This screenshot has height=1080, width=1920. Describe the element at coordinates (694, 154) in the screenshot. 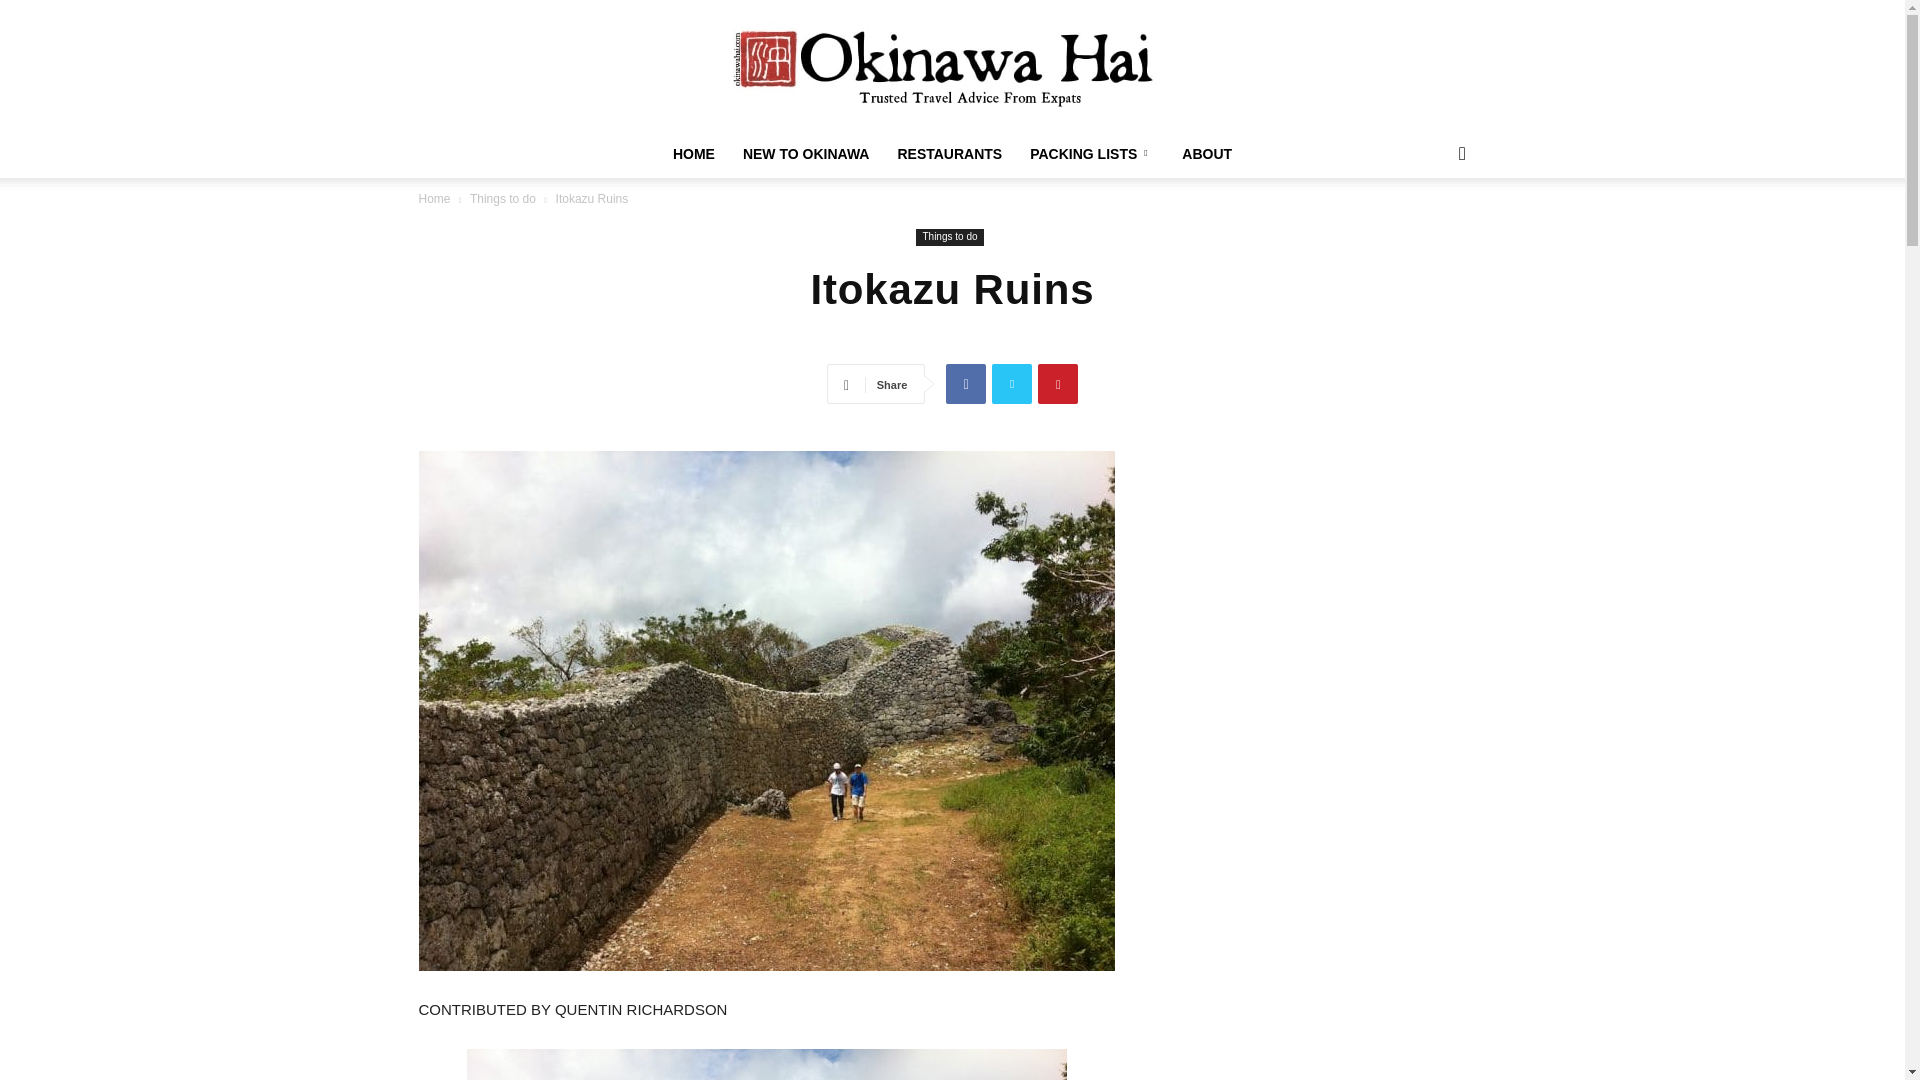

I see `HOME` at that location.